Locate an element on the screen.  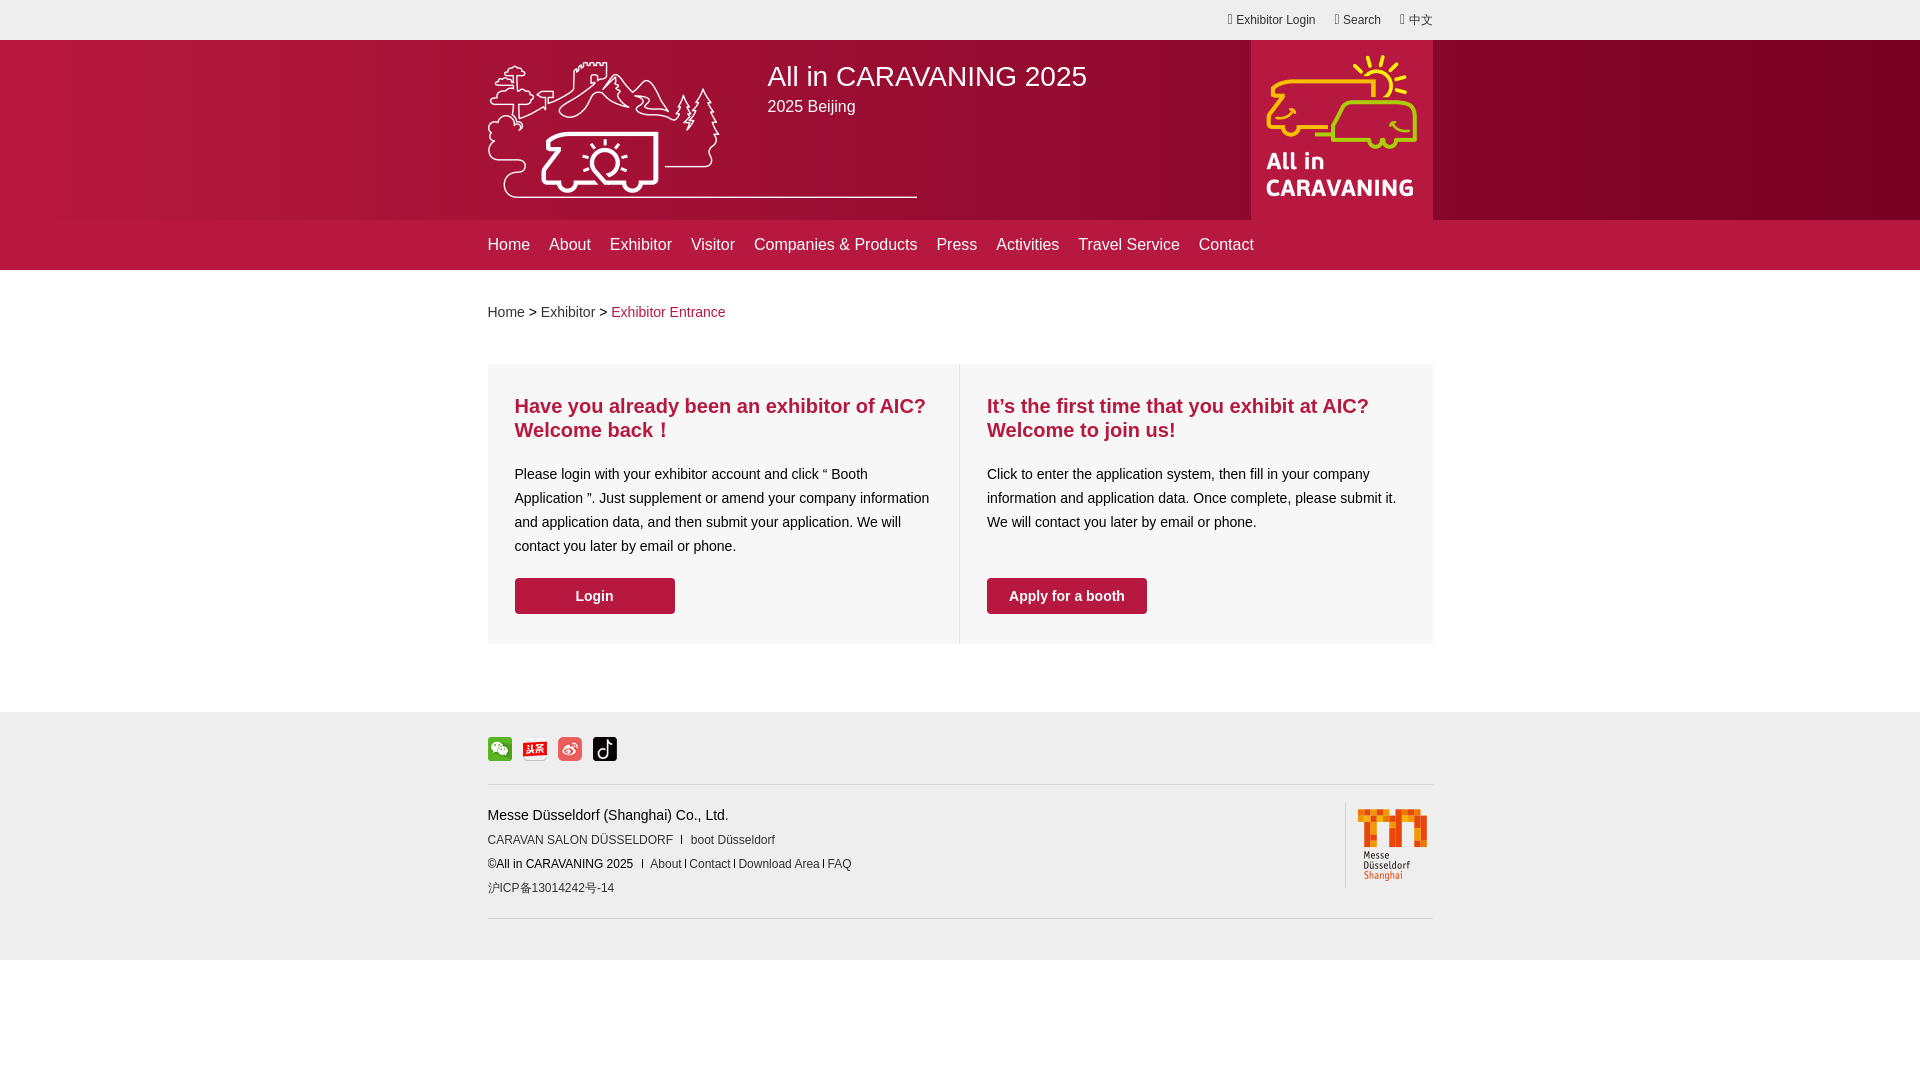
Home is located at coordinates (509, 245).